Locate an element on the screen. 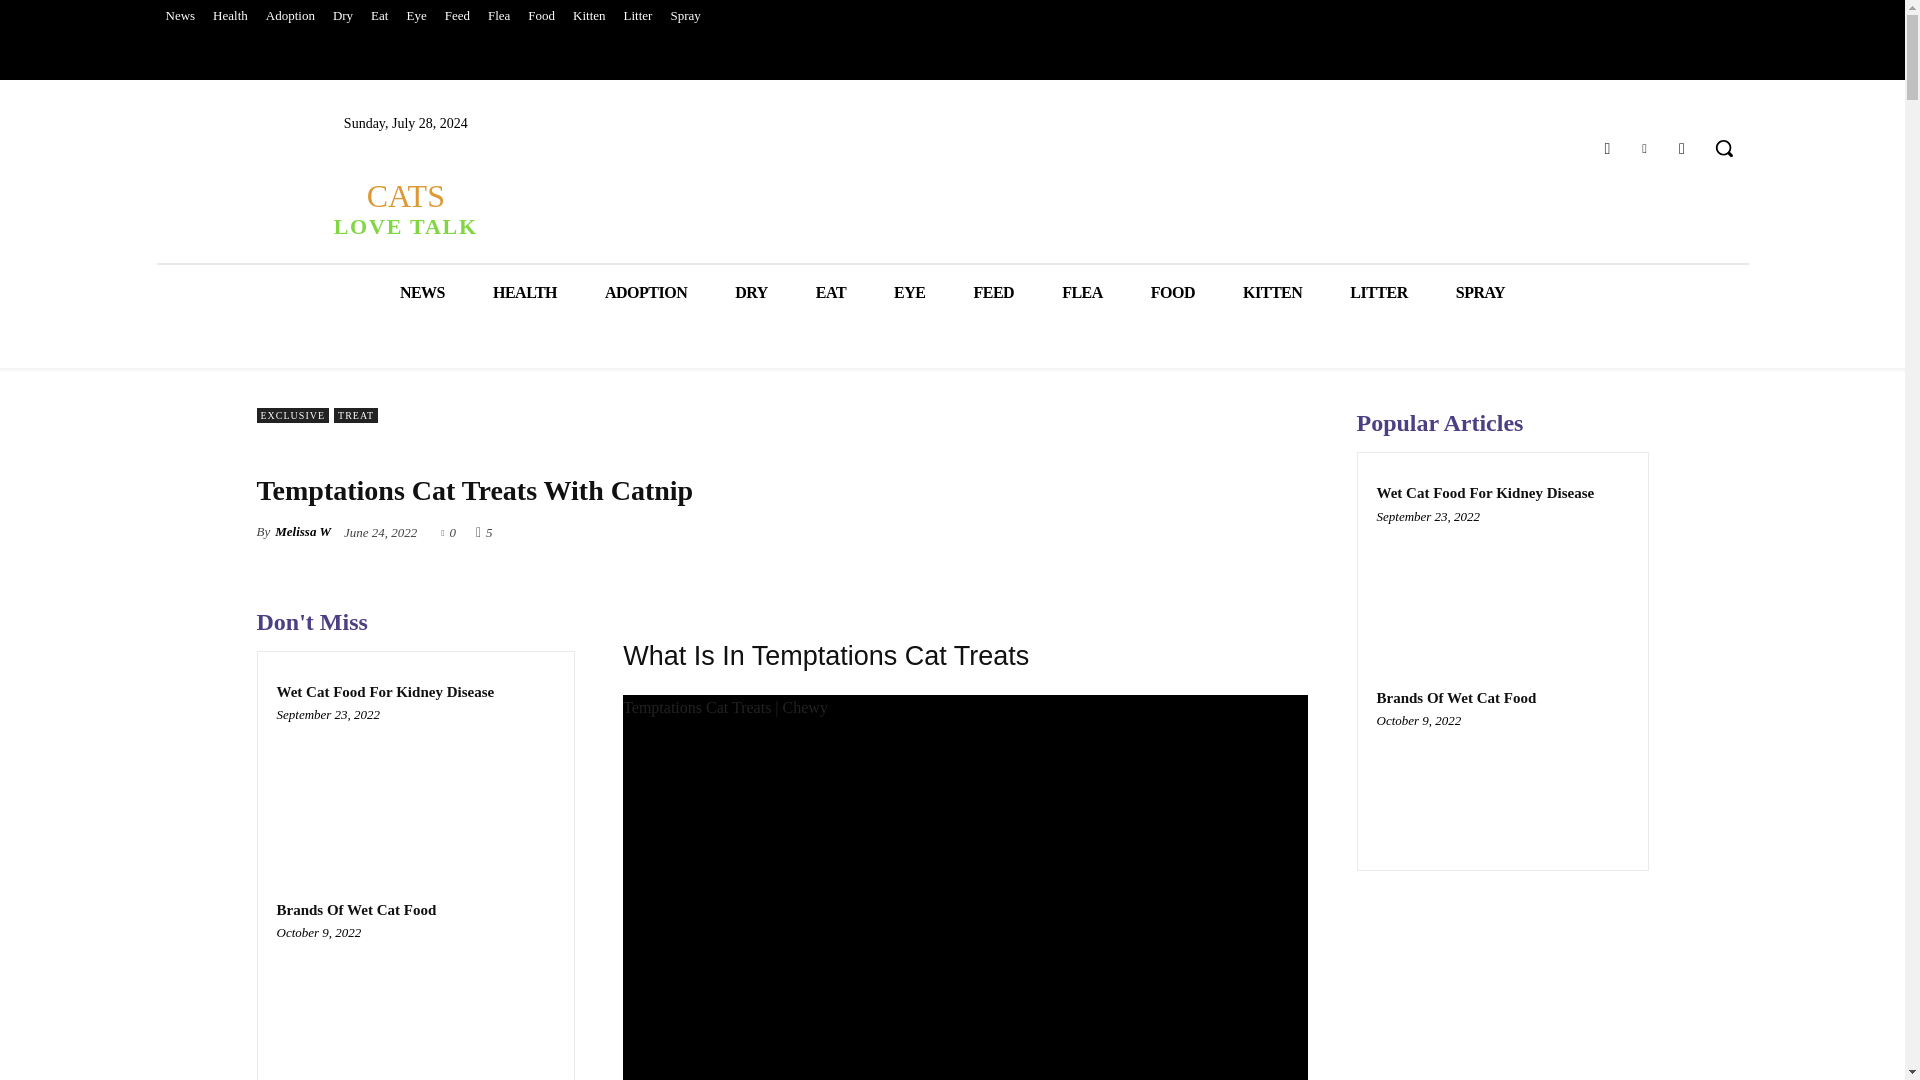  Kitten is located at coordinates (589, 16).